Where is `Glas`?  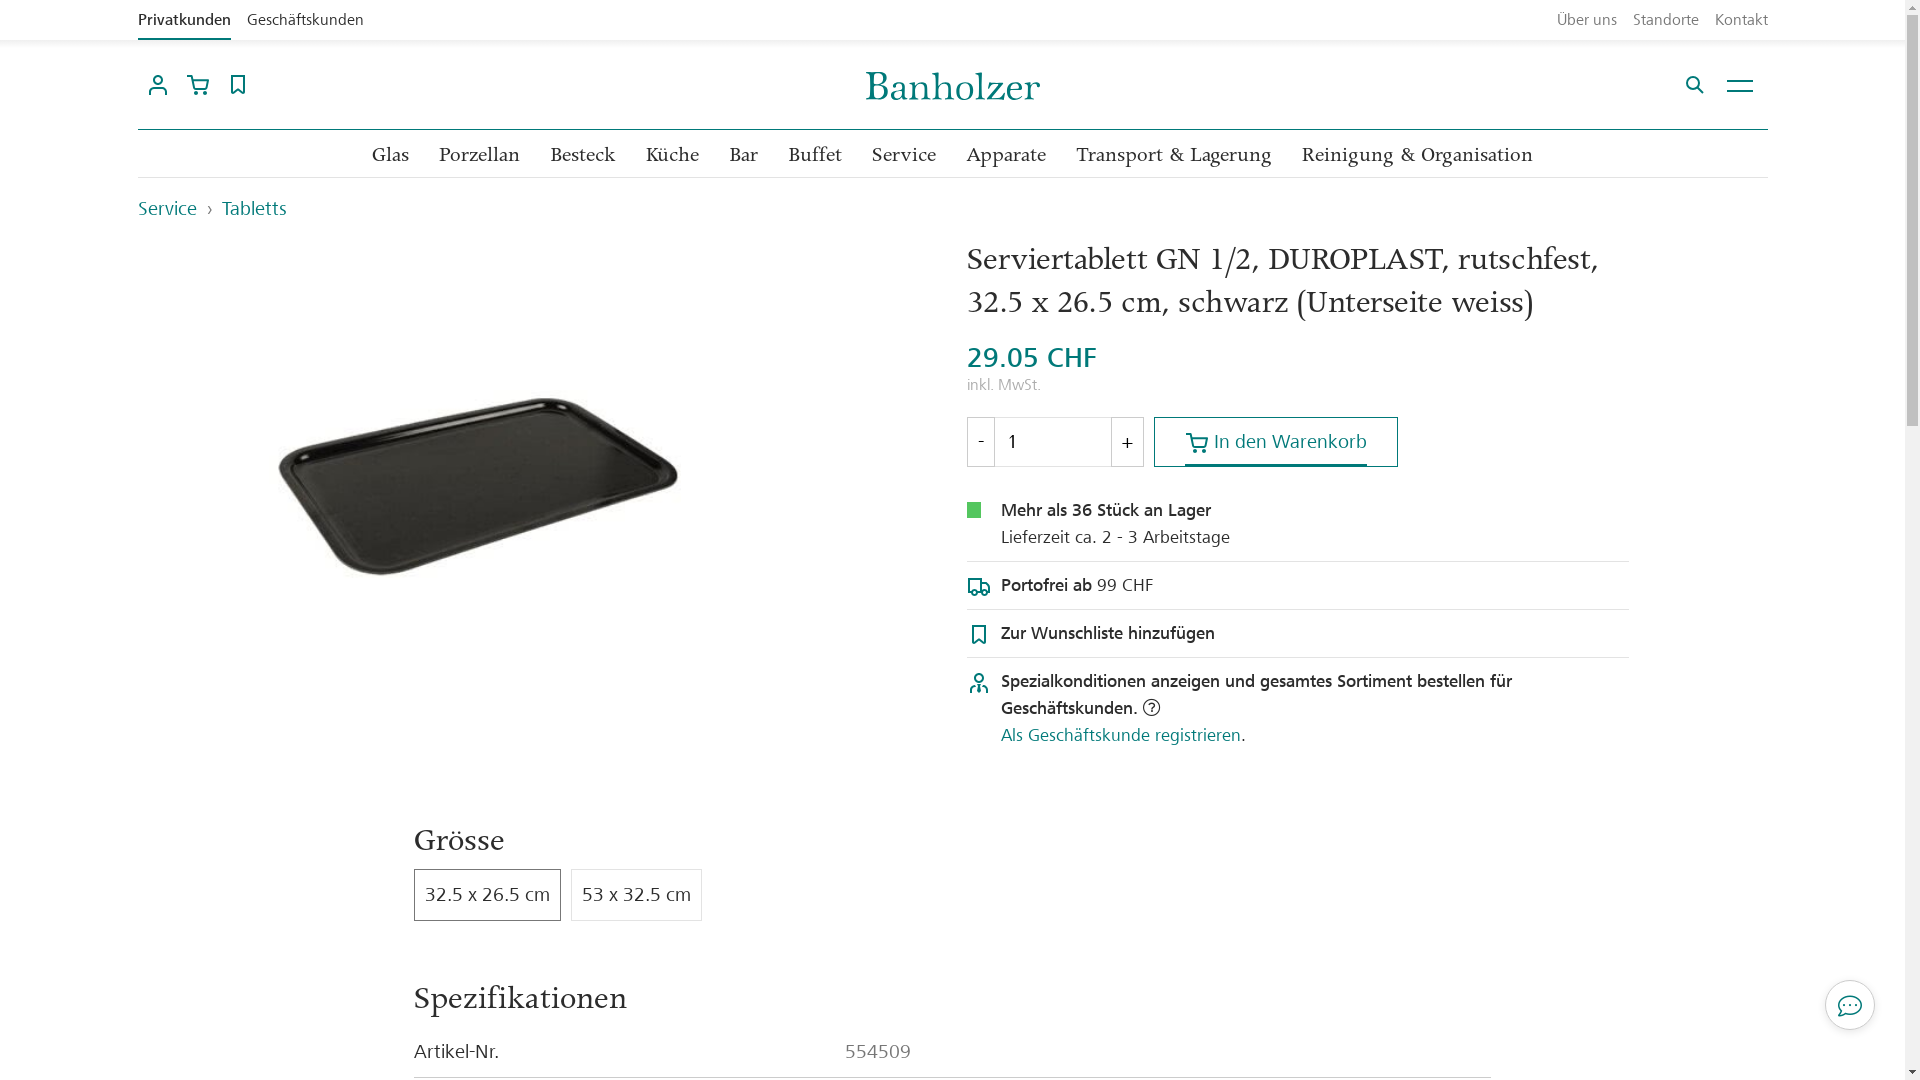 Glas is located at coordinates (390, 156).